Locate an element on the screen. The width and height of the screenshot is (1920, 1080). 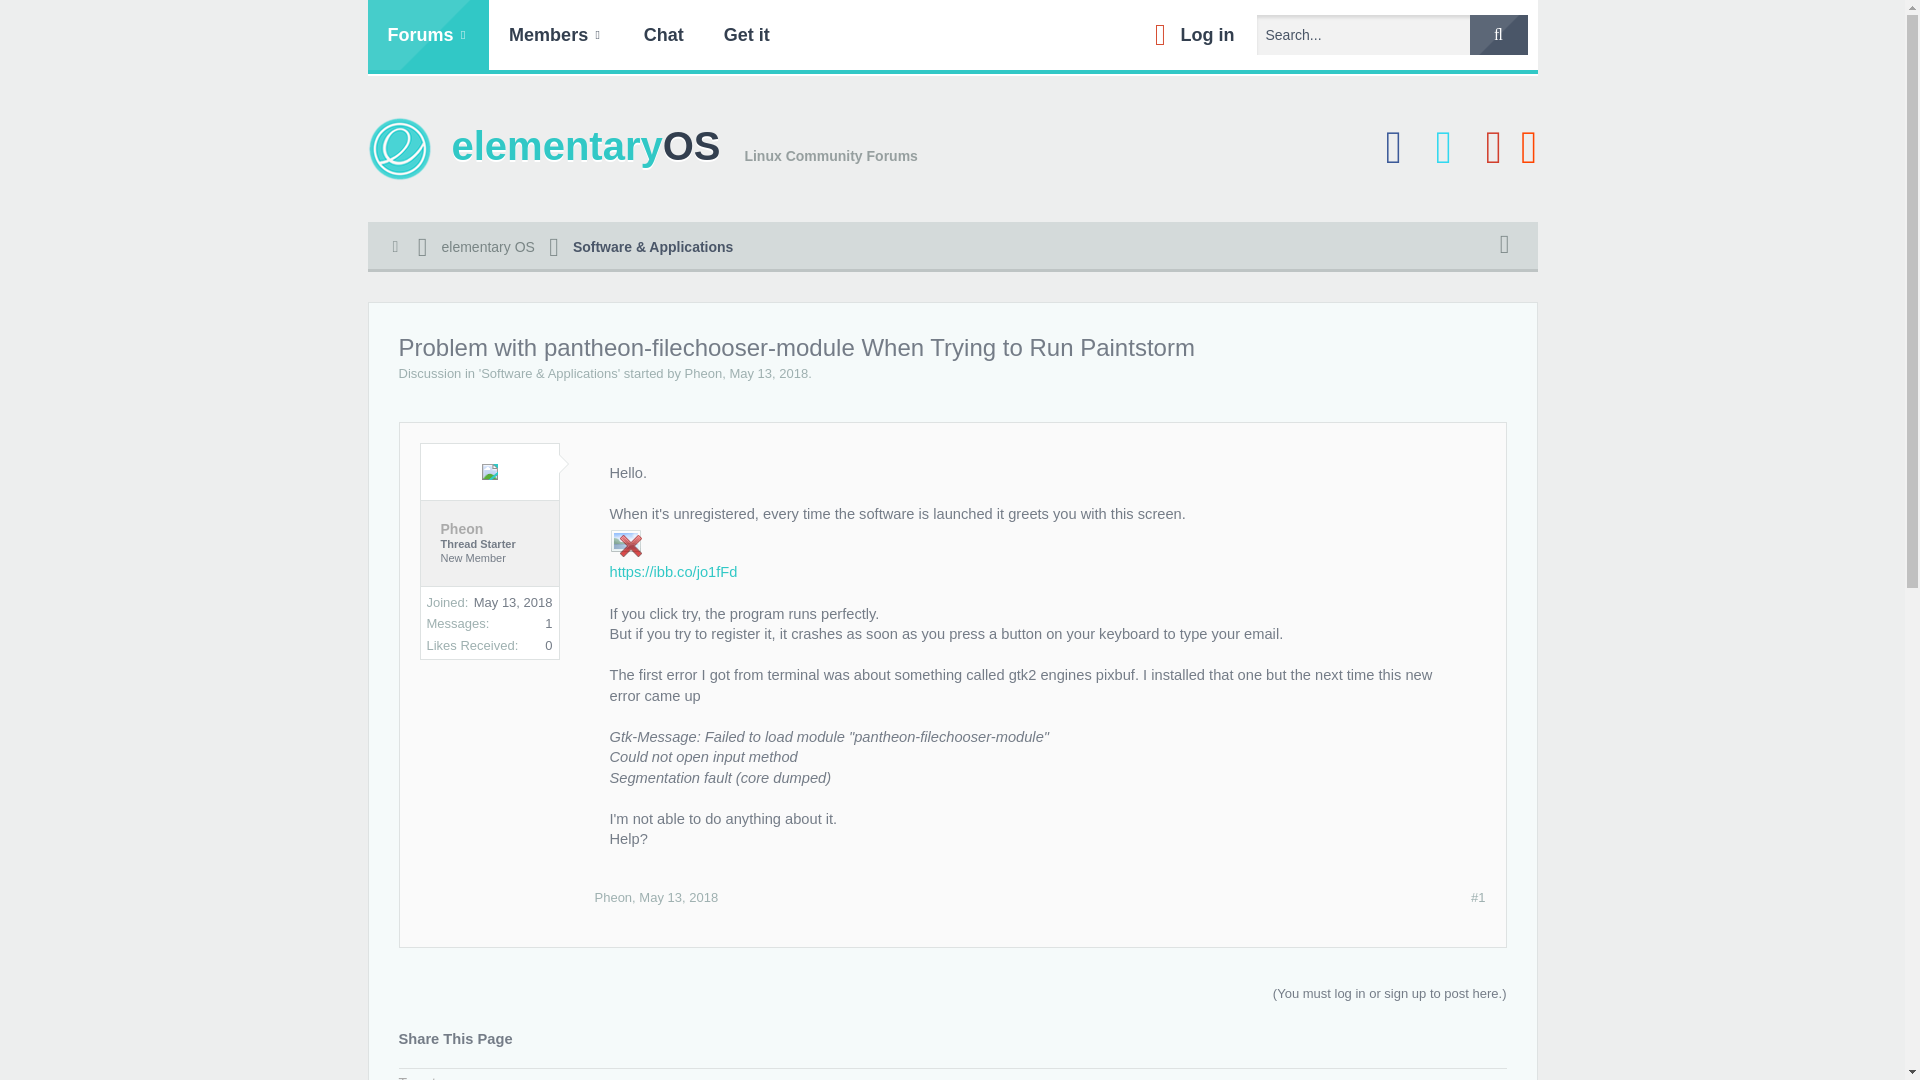
elementaryOS Linux Community Forums is located at coordinates (642, 150).